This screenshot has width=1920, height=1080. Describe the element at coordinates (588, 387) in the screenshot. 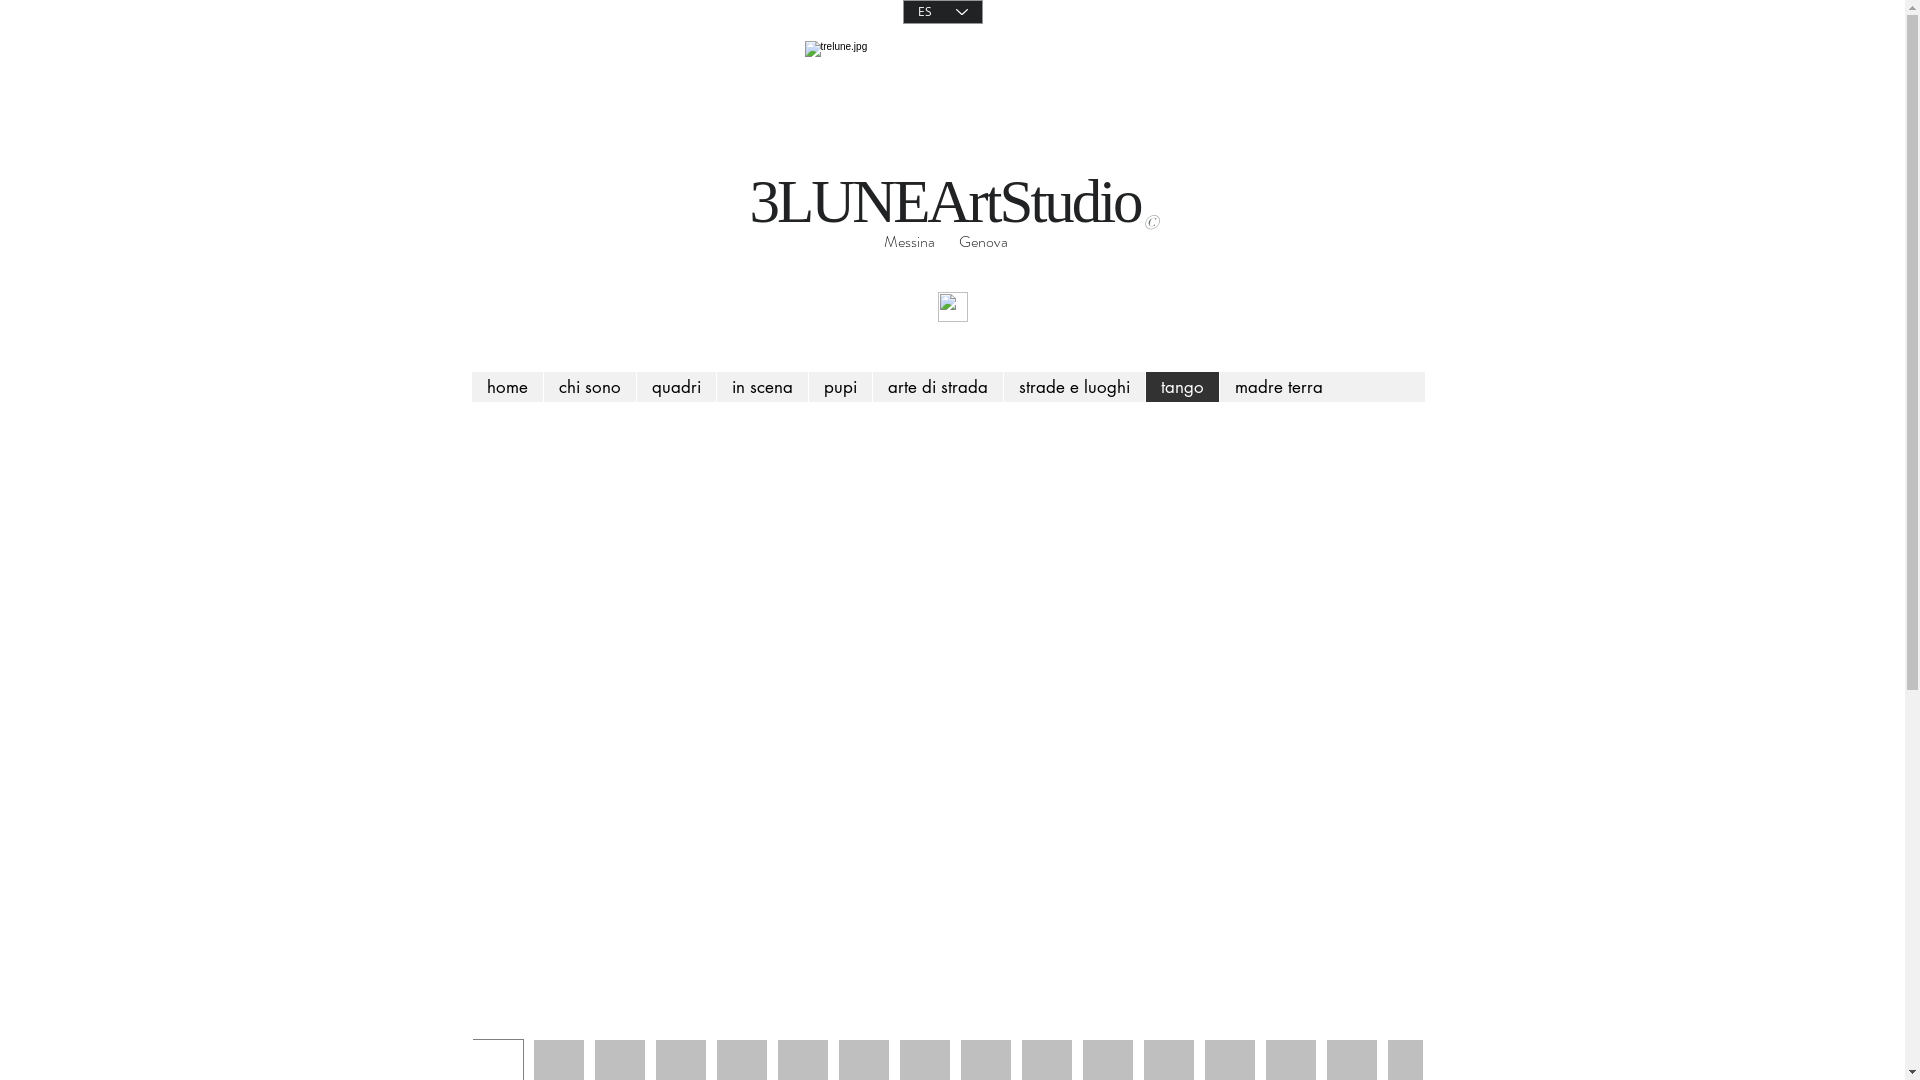

I see `chi sono` at that location.